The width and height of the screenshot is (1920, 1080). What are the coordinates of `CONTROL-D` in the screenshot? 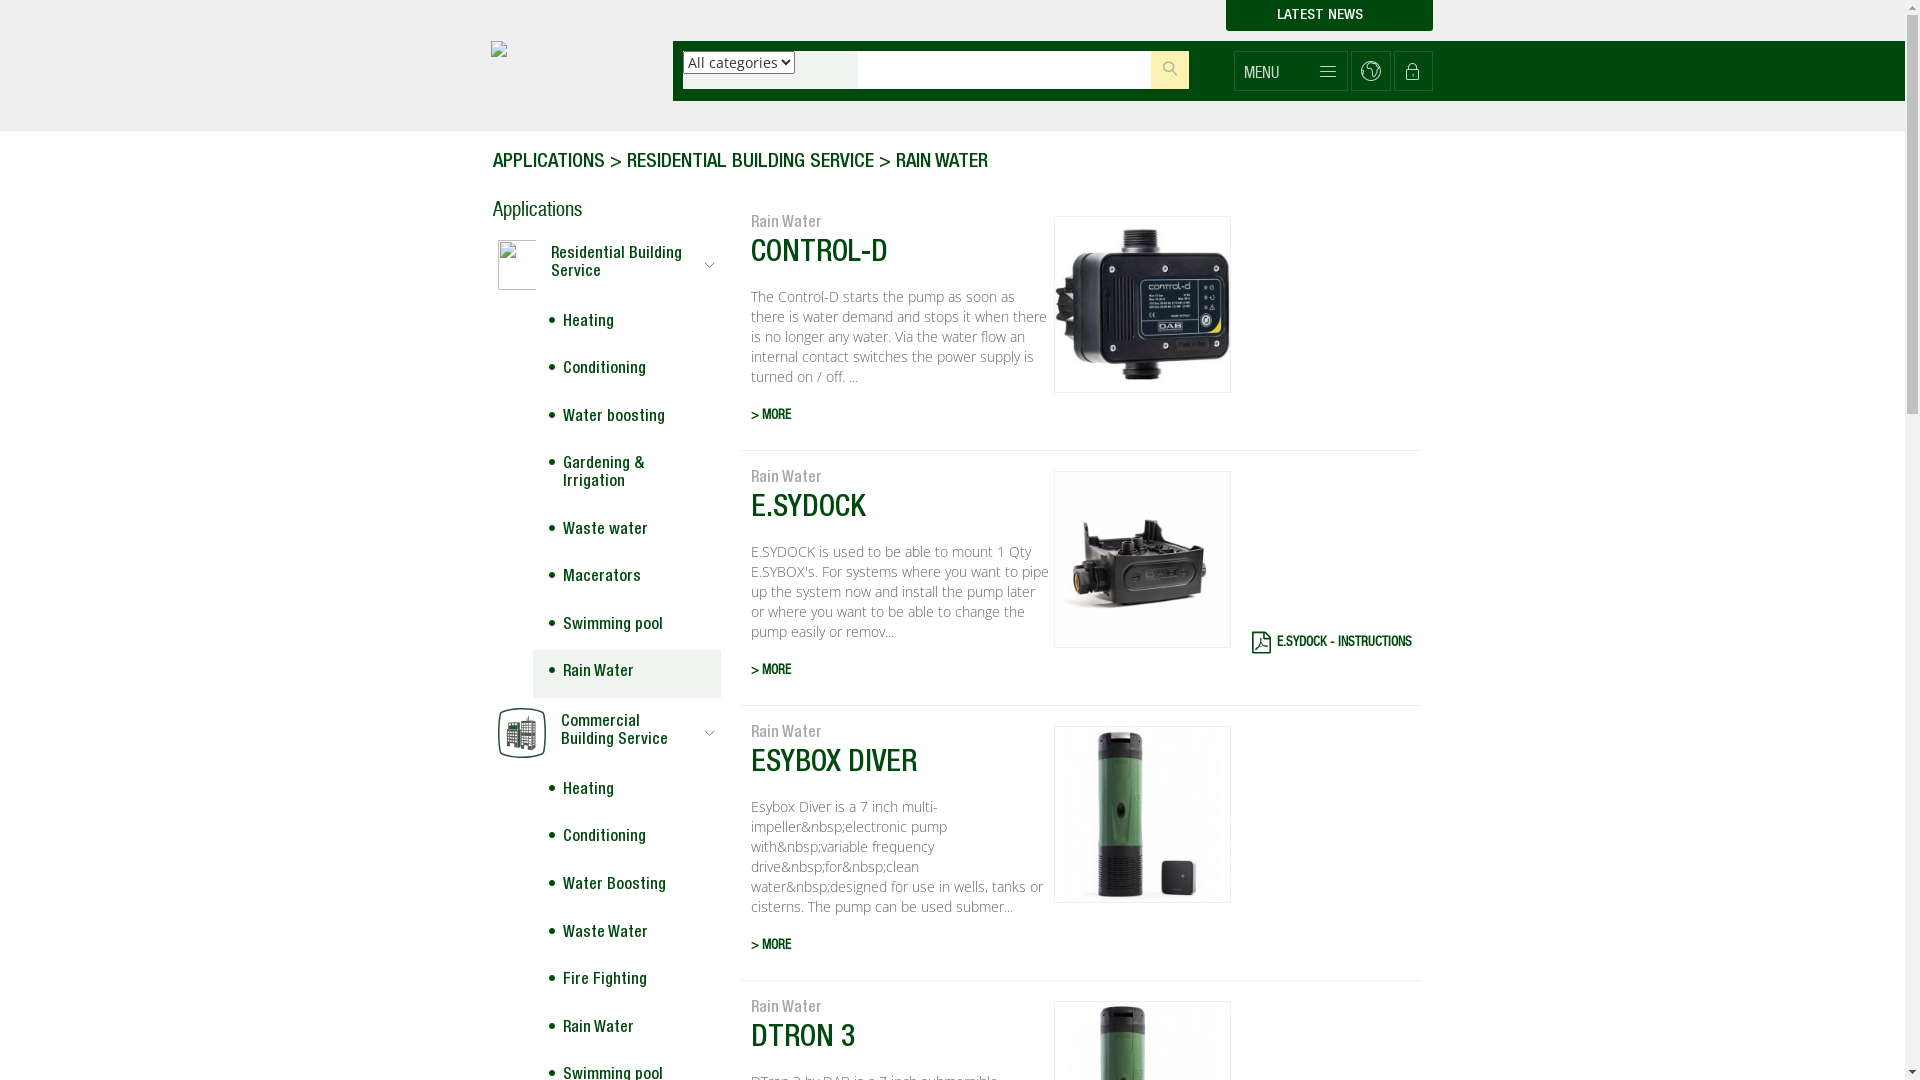 It's located at (900, 258).